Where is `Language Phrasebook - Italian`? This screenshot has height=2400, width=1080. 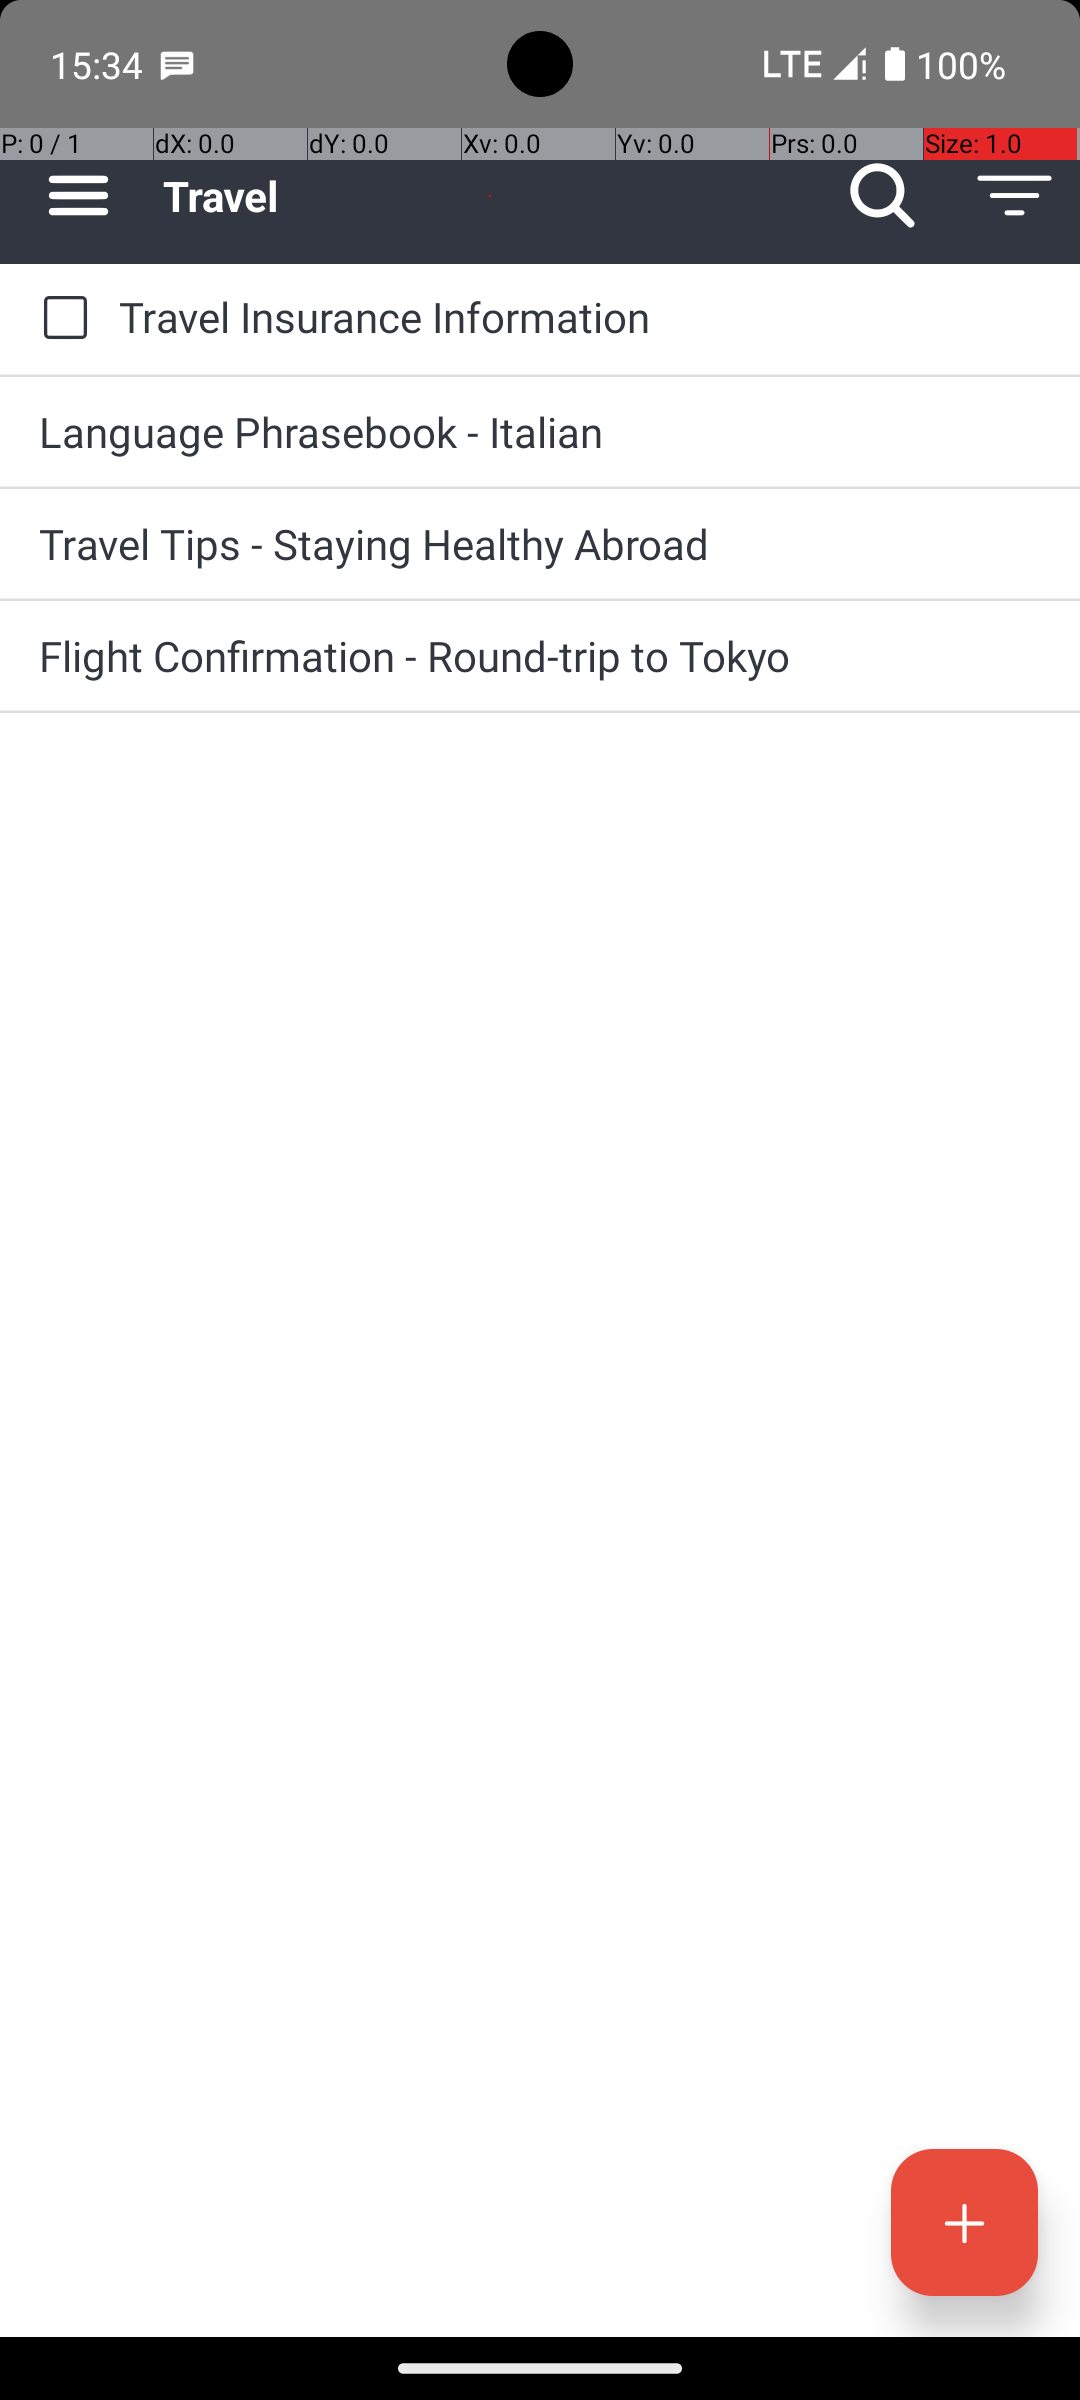 Language Phrasebook - Italian is located at coordinates (540, 432).